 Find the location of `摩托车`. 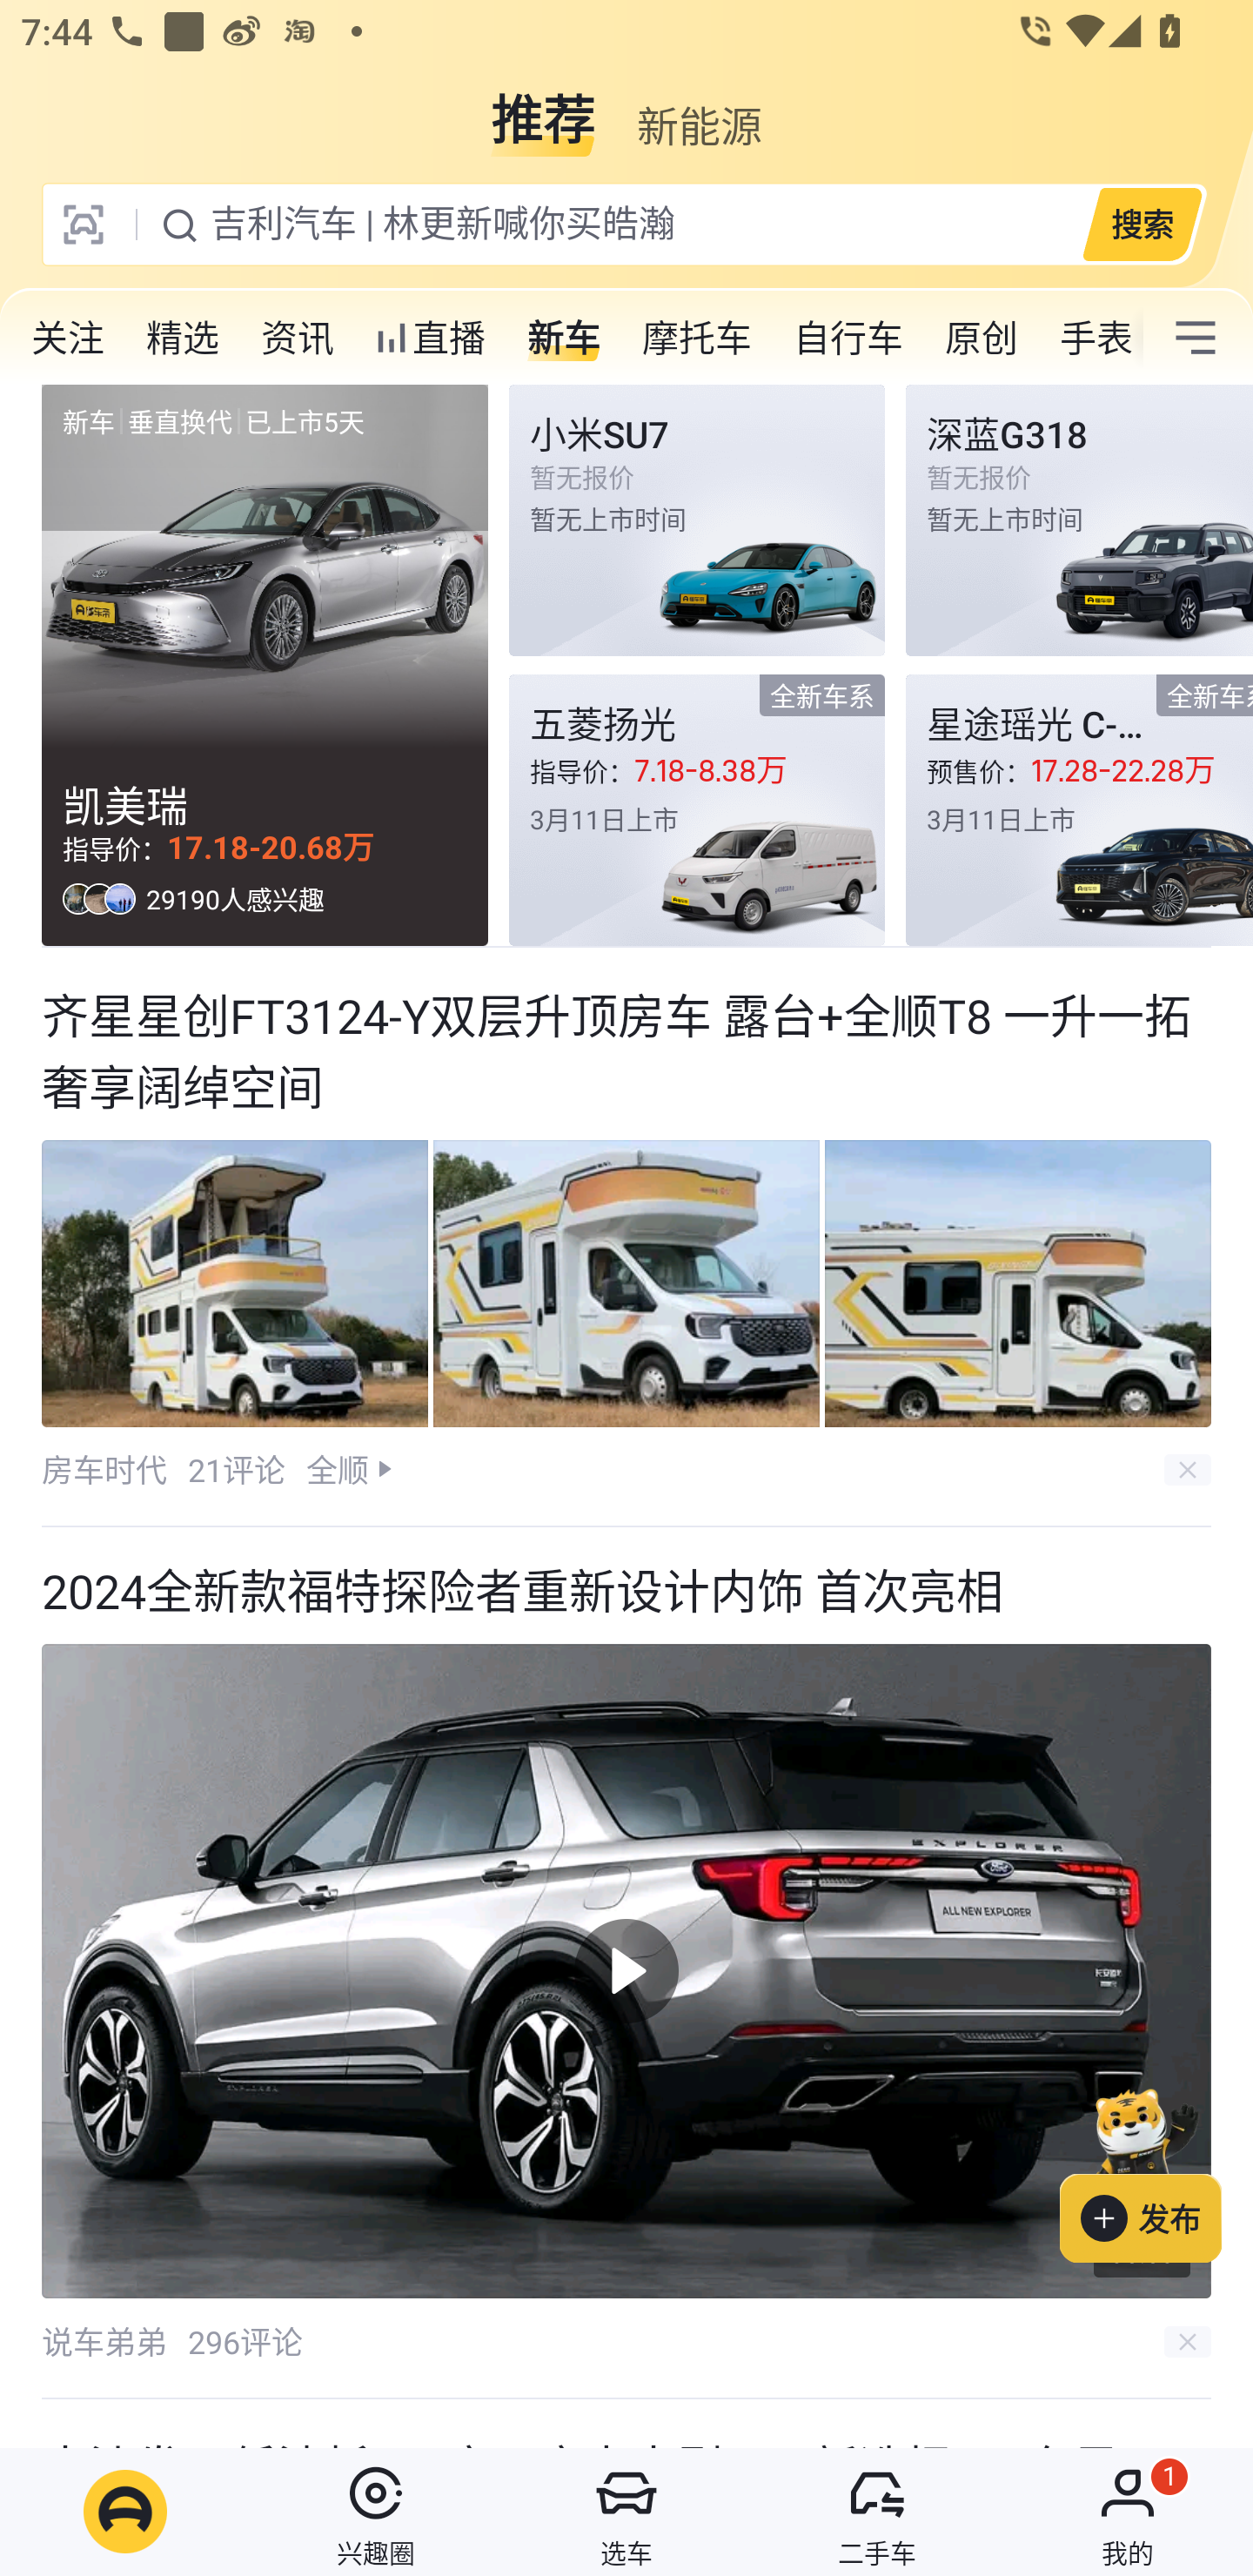

摩托车 is located at coordinates (697, 338).